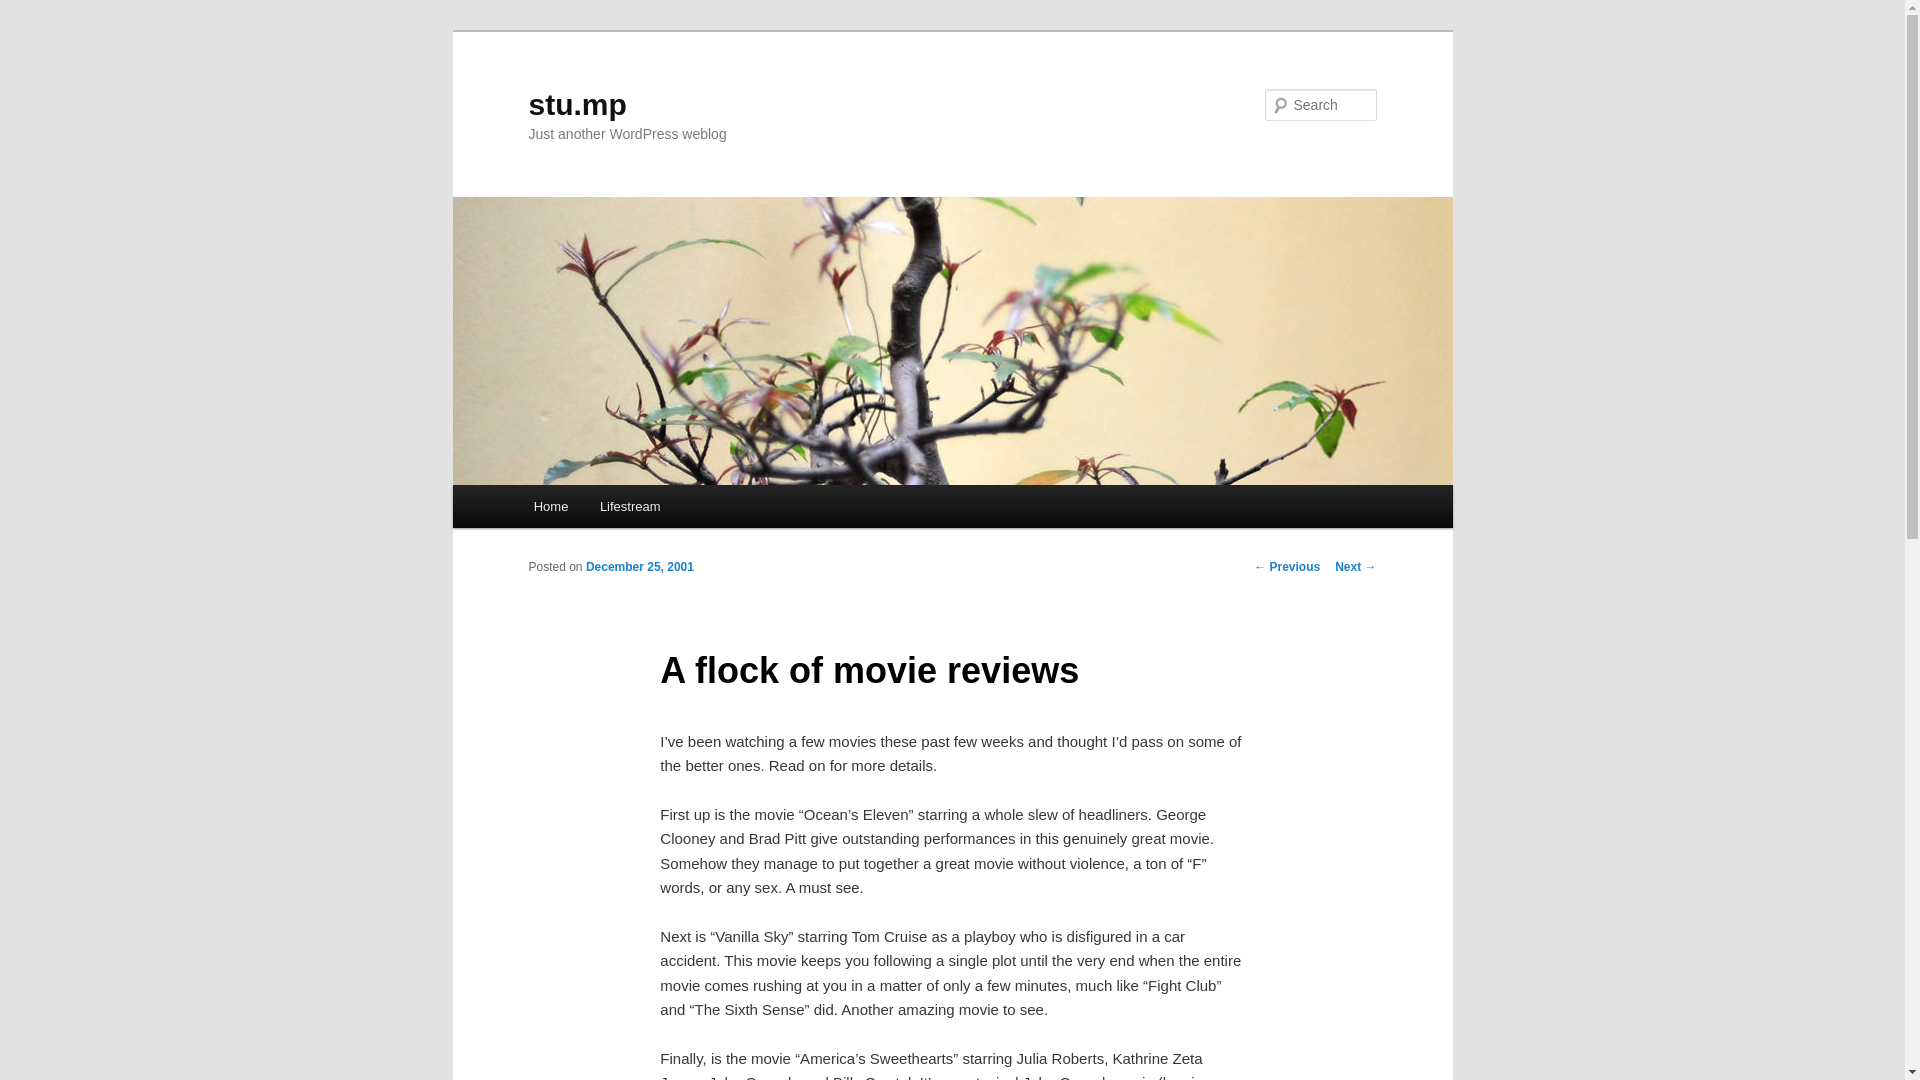 This screenshot has width=1920, height=1080. What do you see at coordinates (629, 506) in the screenshot?
I see `Lifestream` at bounding box center [629, 506].